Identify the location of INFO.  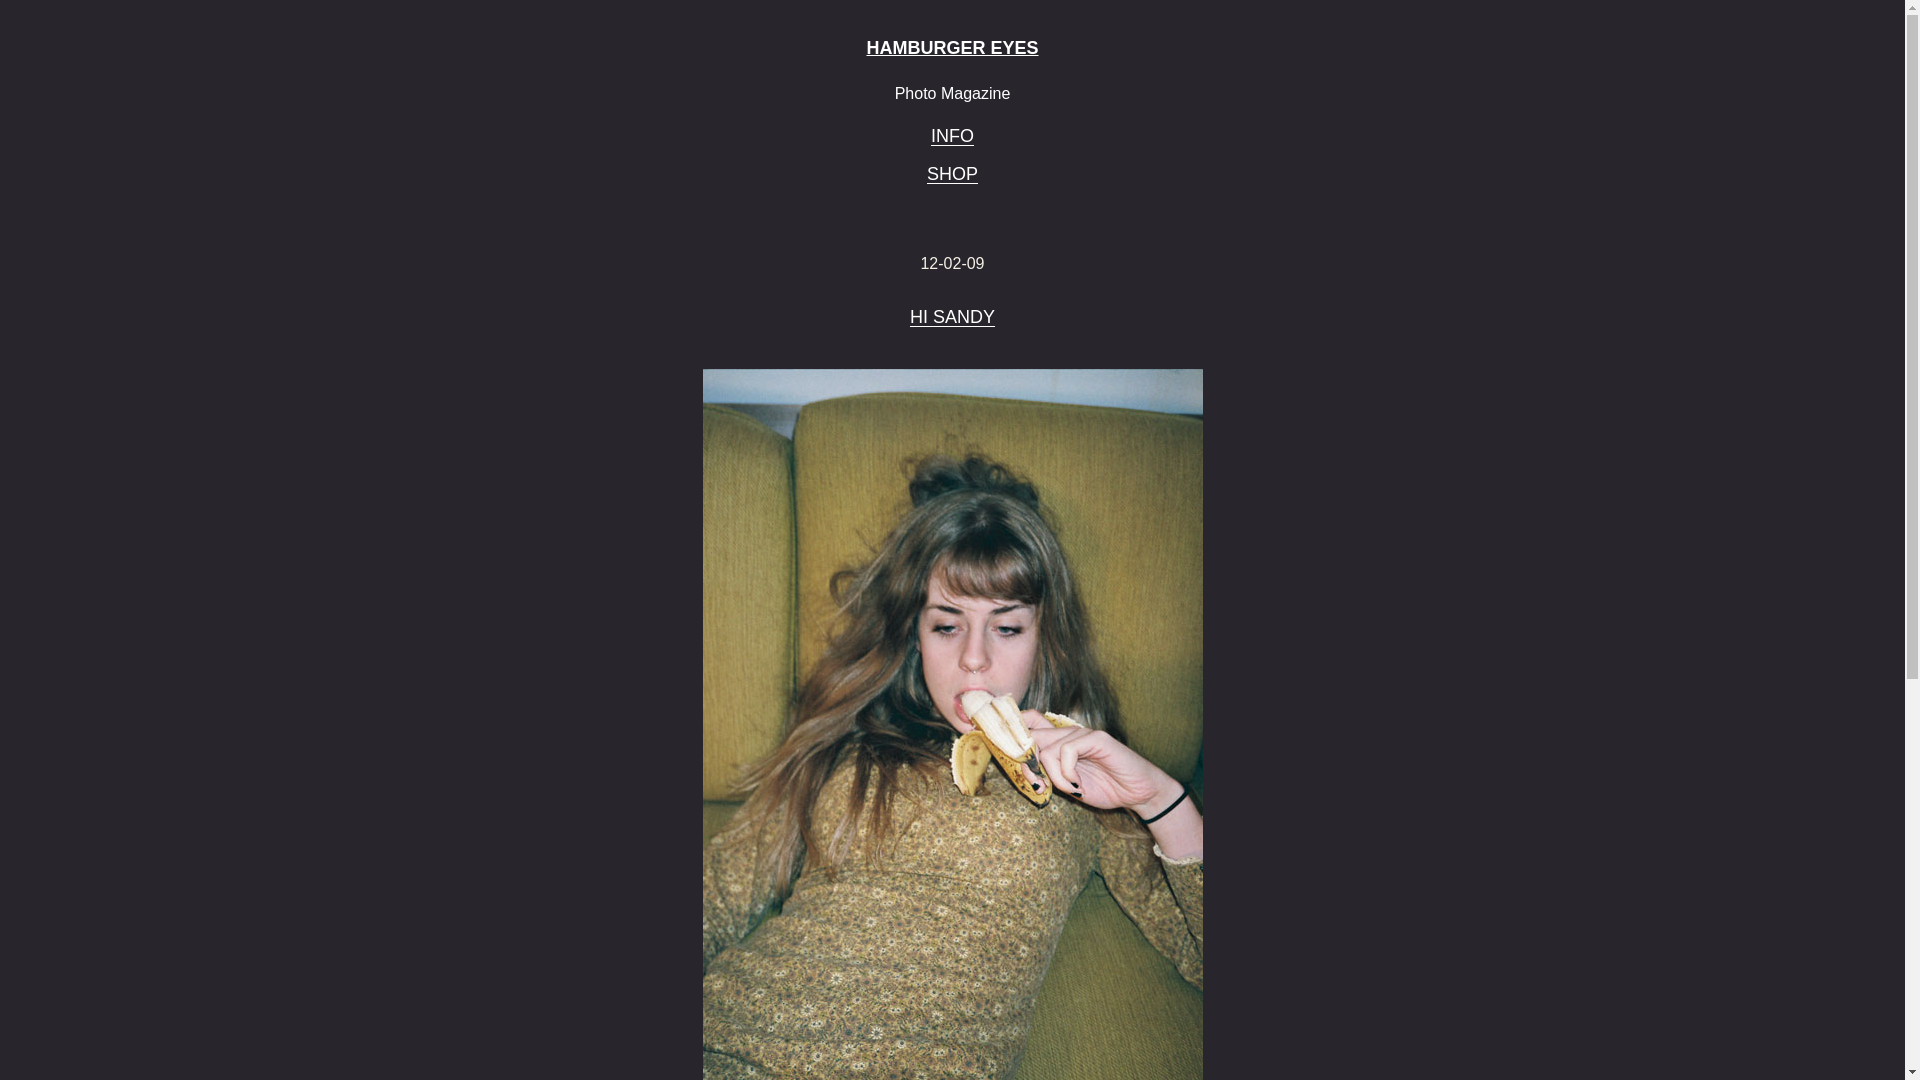
(952, 136).